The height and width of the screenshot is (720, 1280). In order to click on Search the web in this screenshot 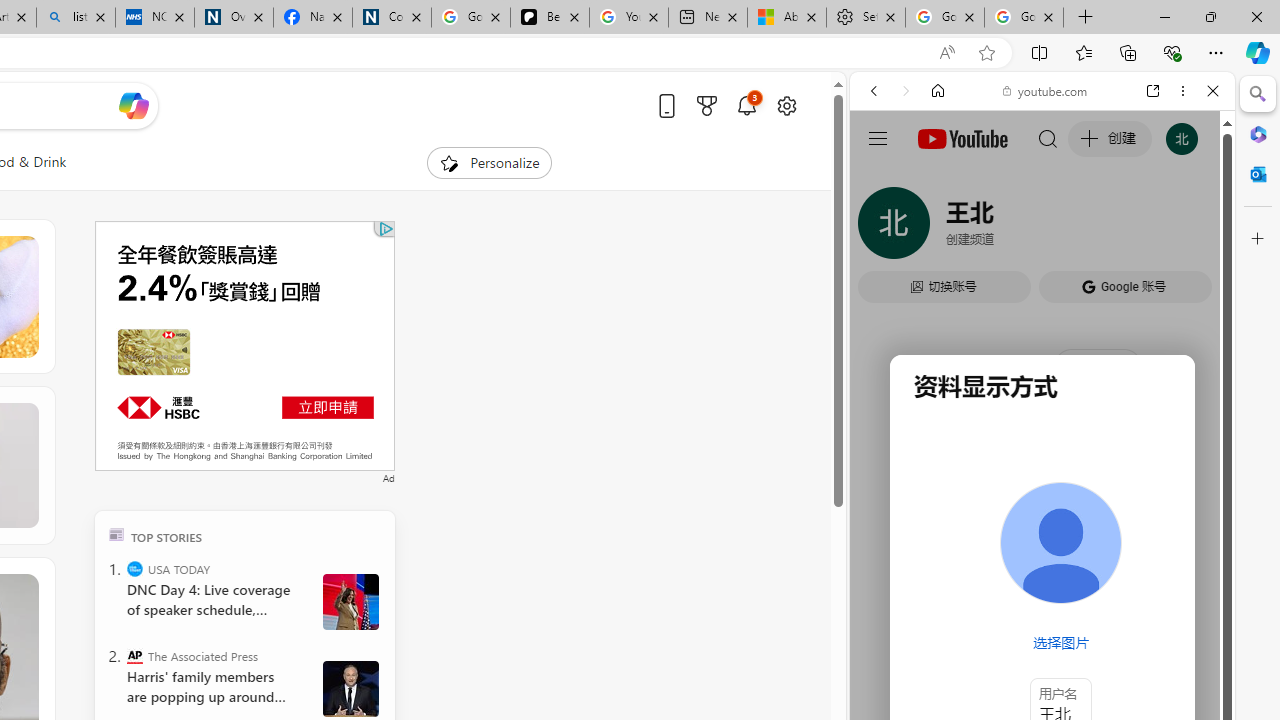, I will do `click(1052, 138)`.